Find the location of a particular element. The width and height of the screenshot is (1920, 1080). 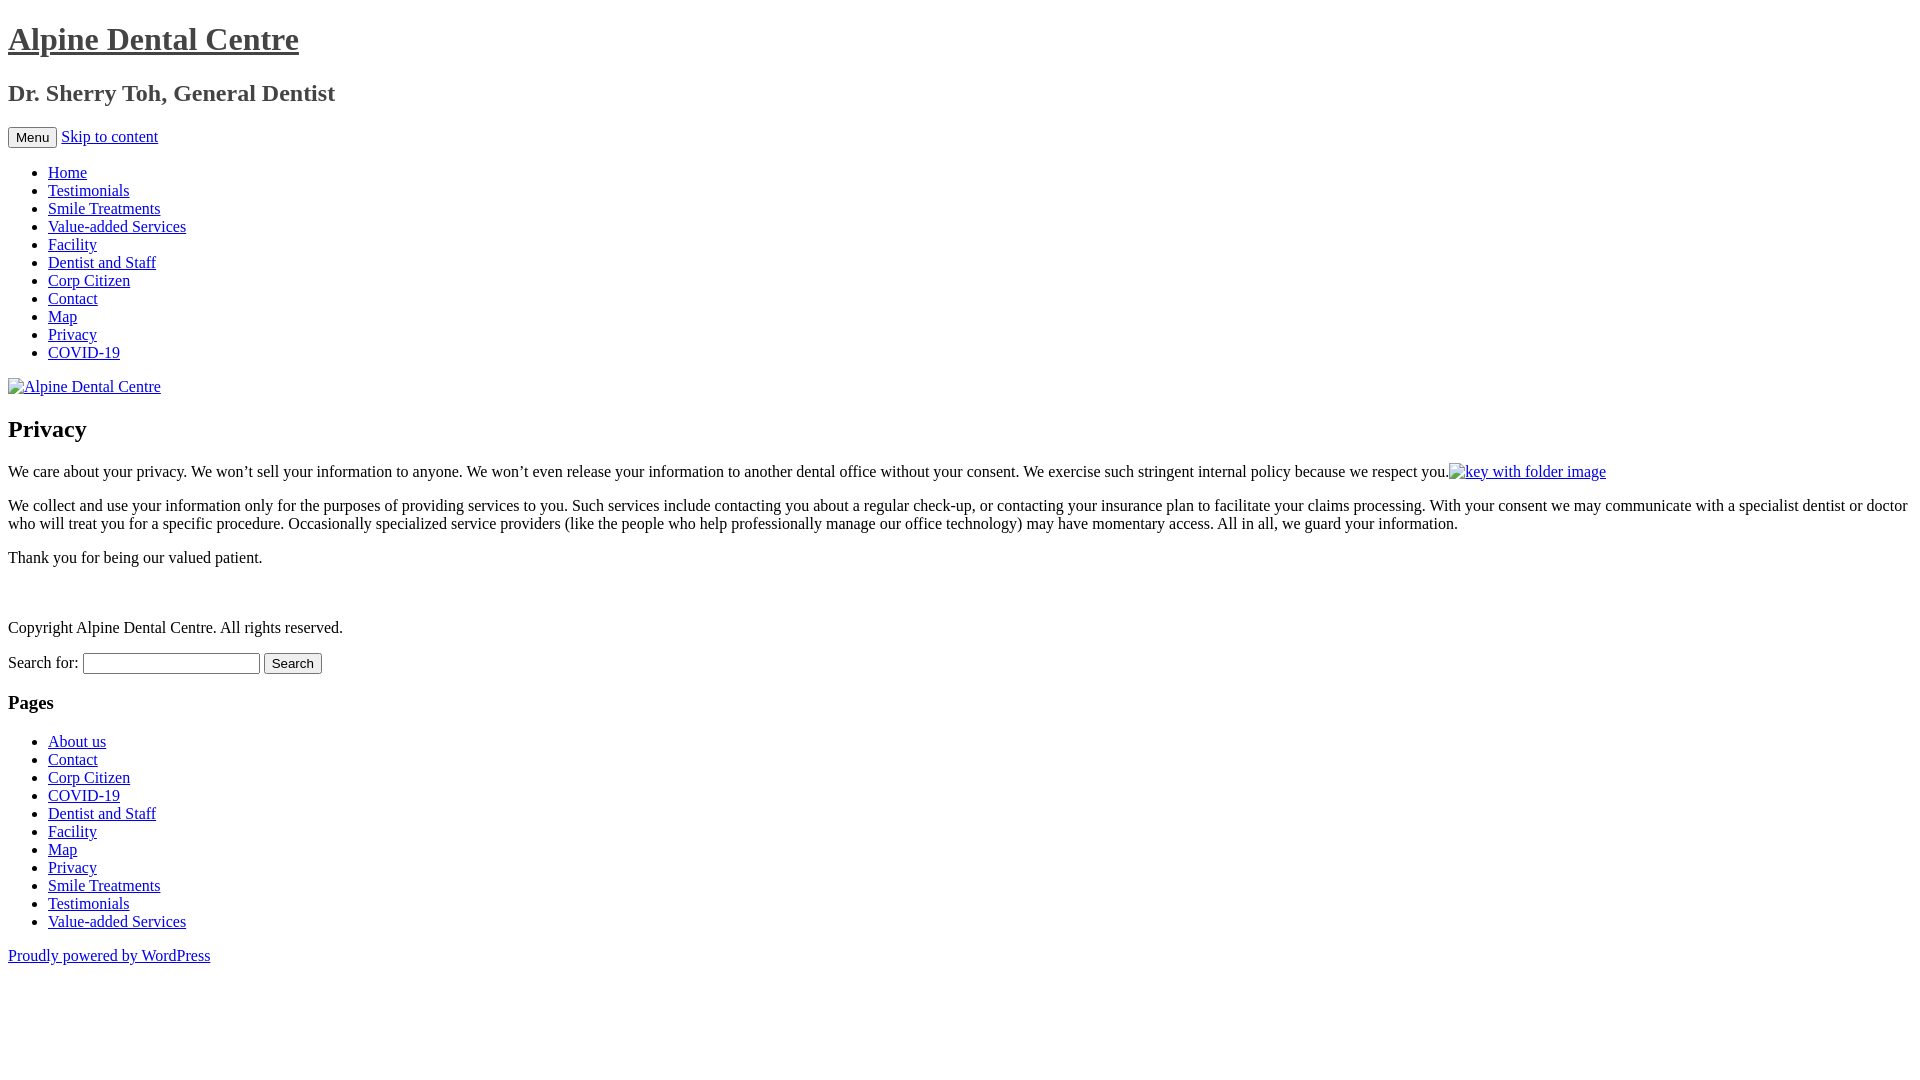

Map is located at coordinates (62, 316).